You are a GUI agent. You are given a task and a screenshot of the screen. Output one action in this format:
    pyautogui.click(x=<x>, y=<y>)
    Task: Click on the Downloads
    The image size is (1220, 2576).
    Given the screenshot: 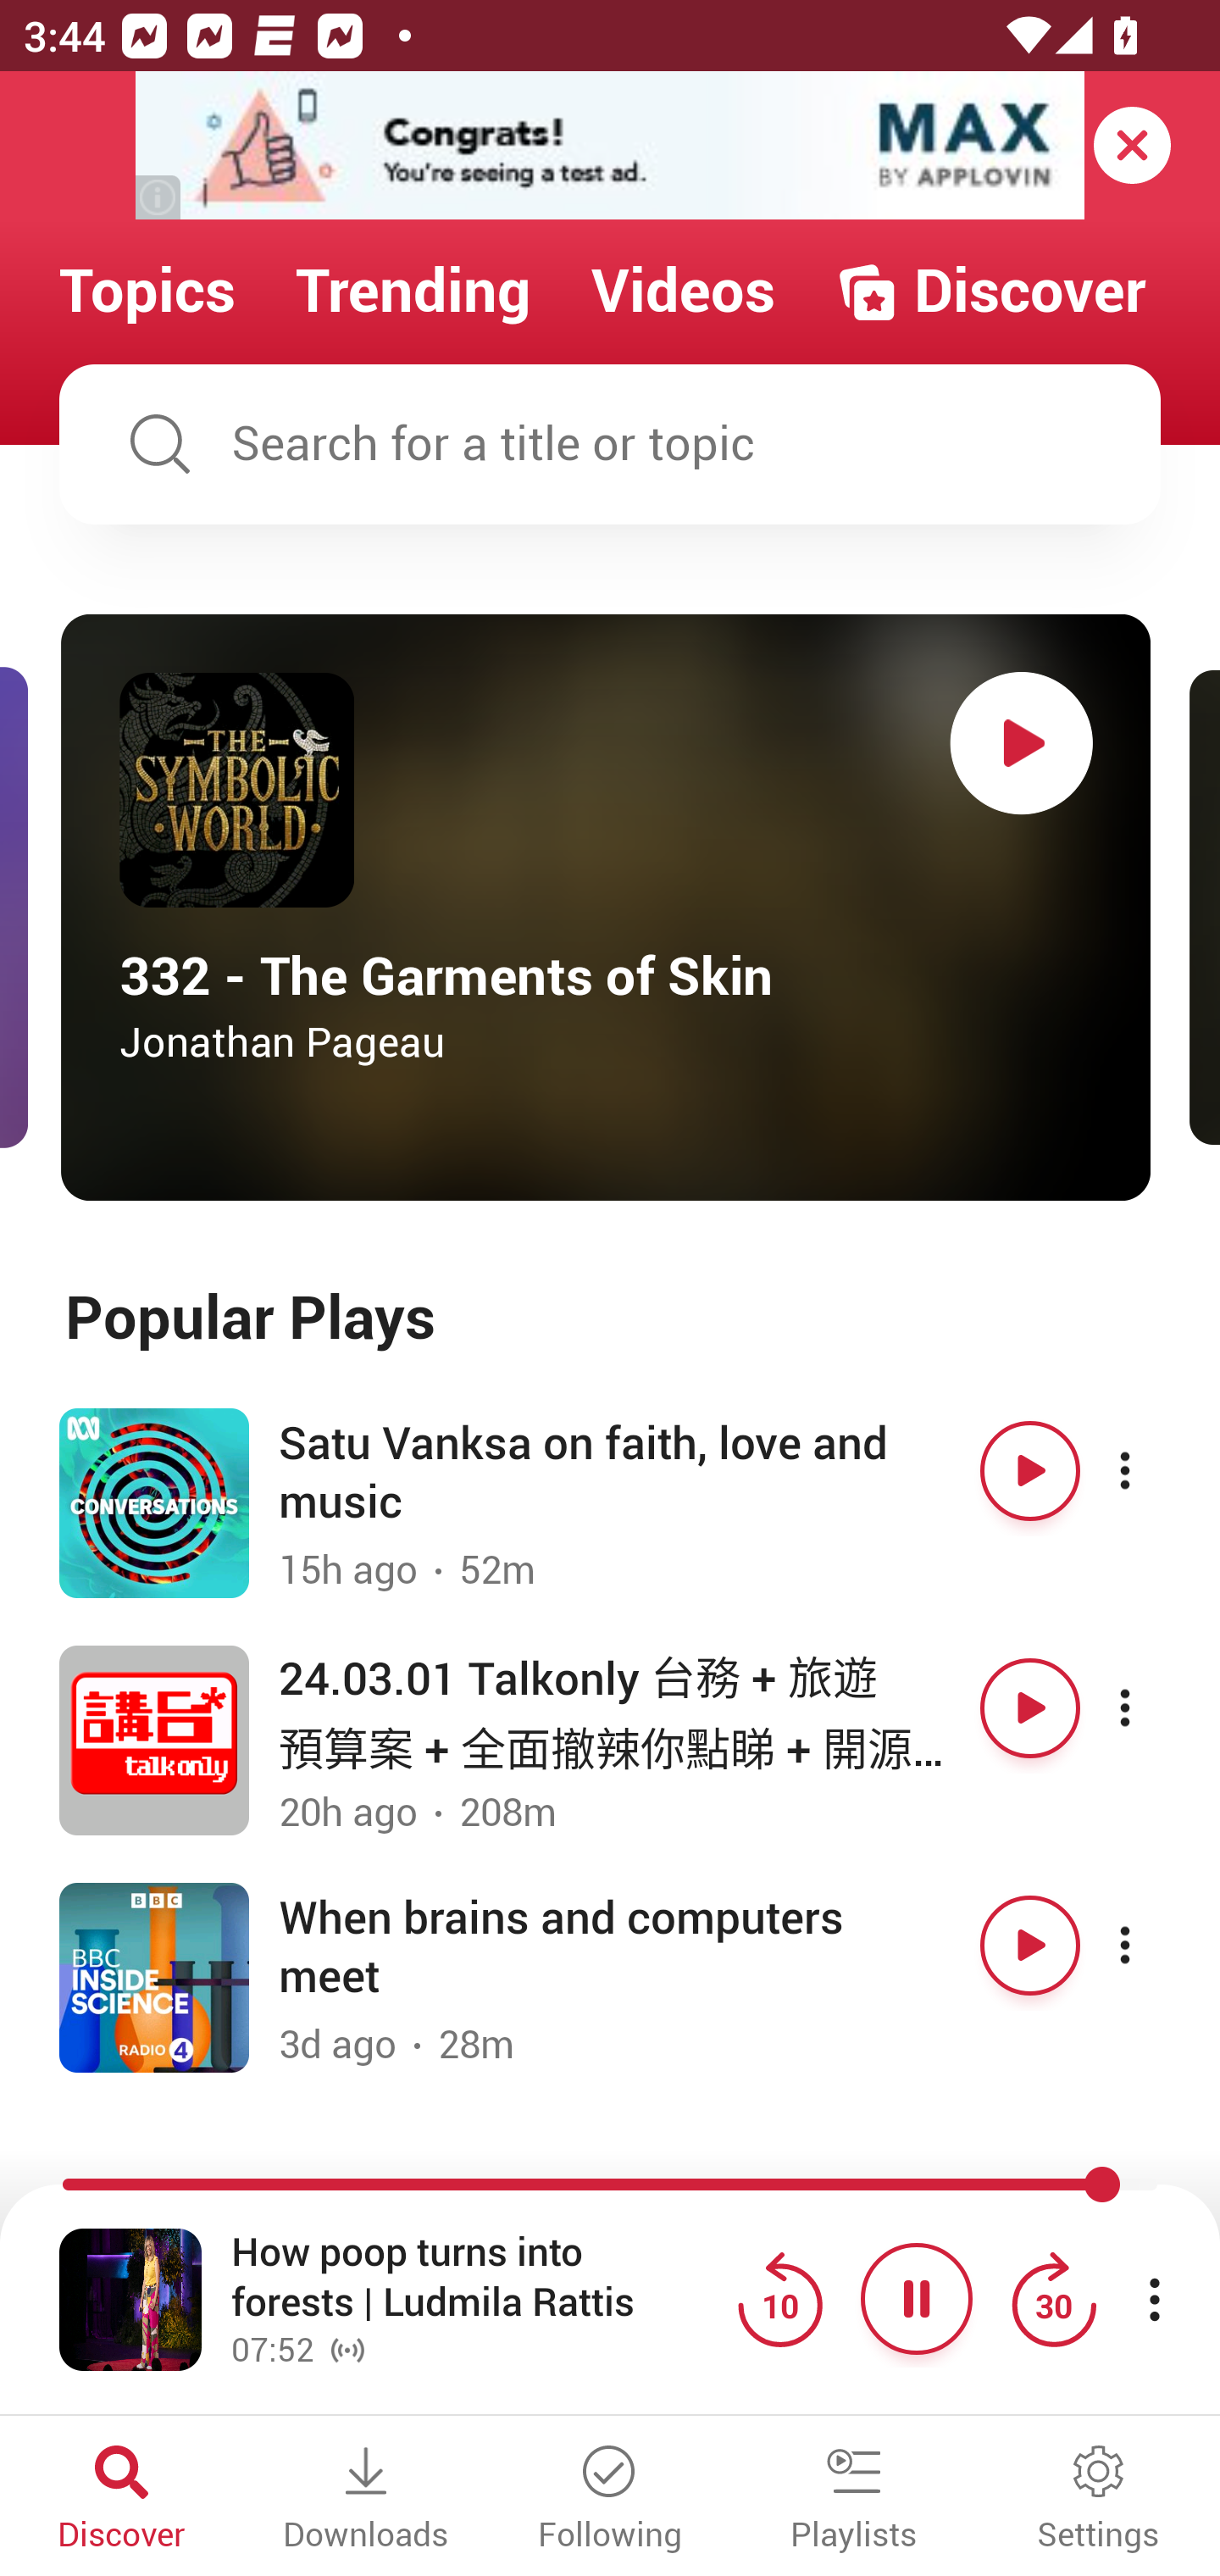 What is the action you would take?
    pyautogui.click(x=366, y=2500)
    